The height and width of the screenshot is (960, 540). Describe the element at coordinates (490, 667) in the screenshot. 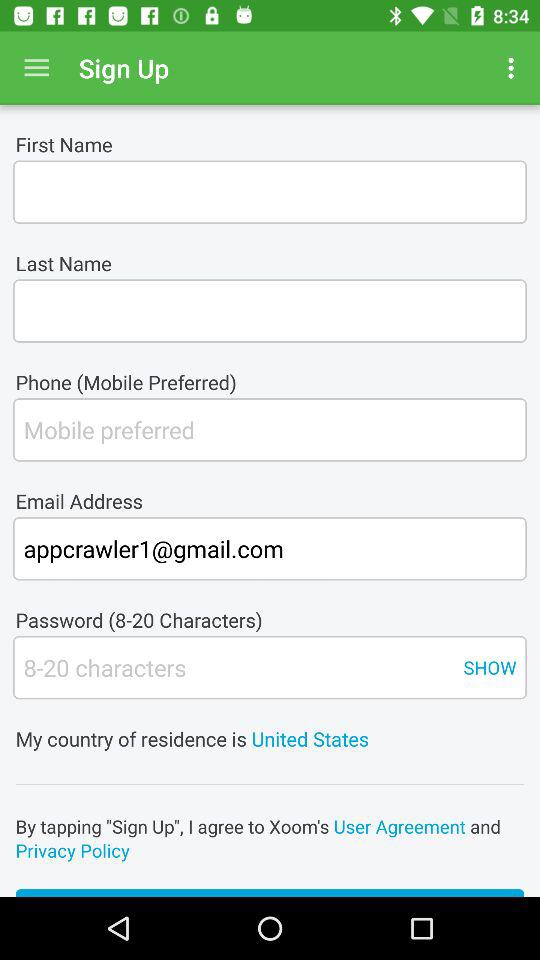

I see `click icon above my country of` at that location.